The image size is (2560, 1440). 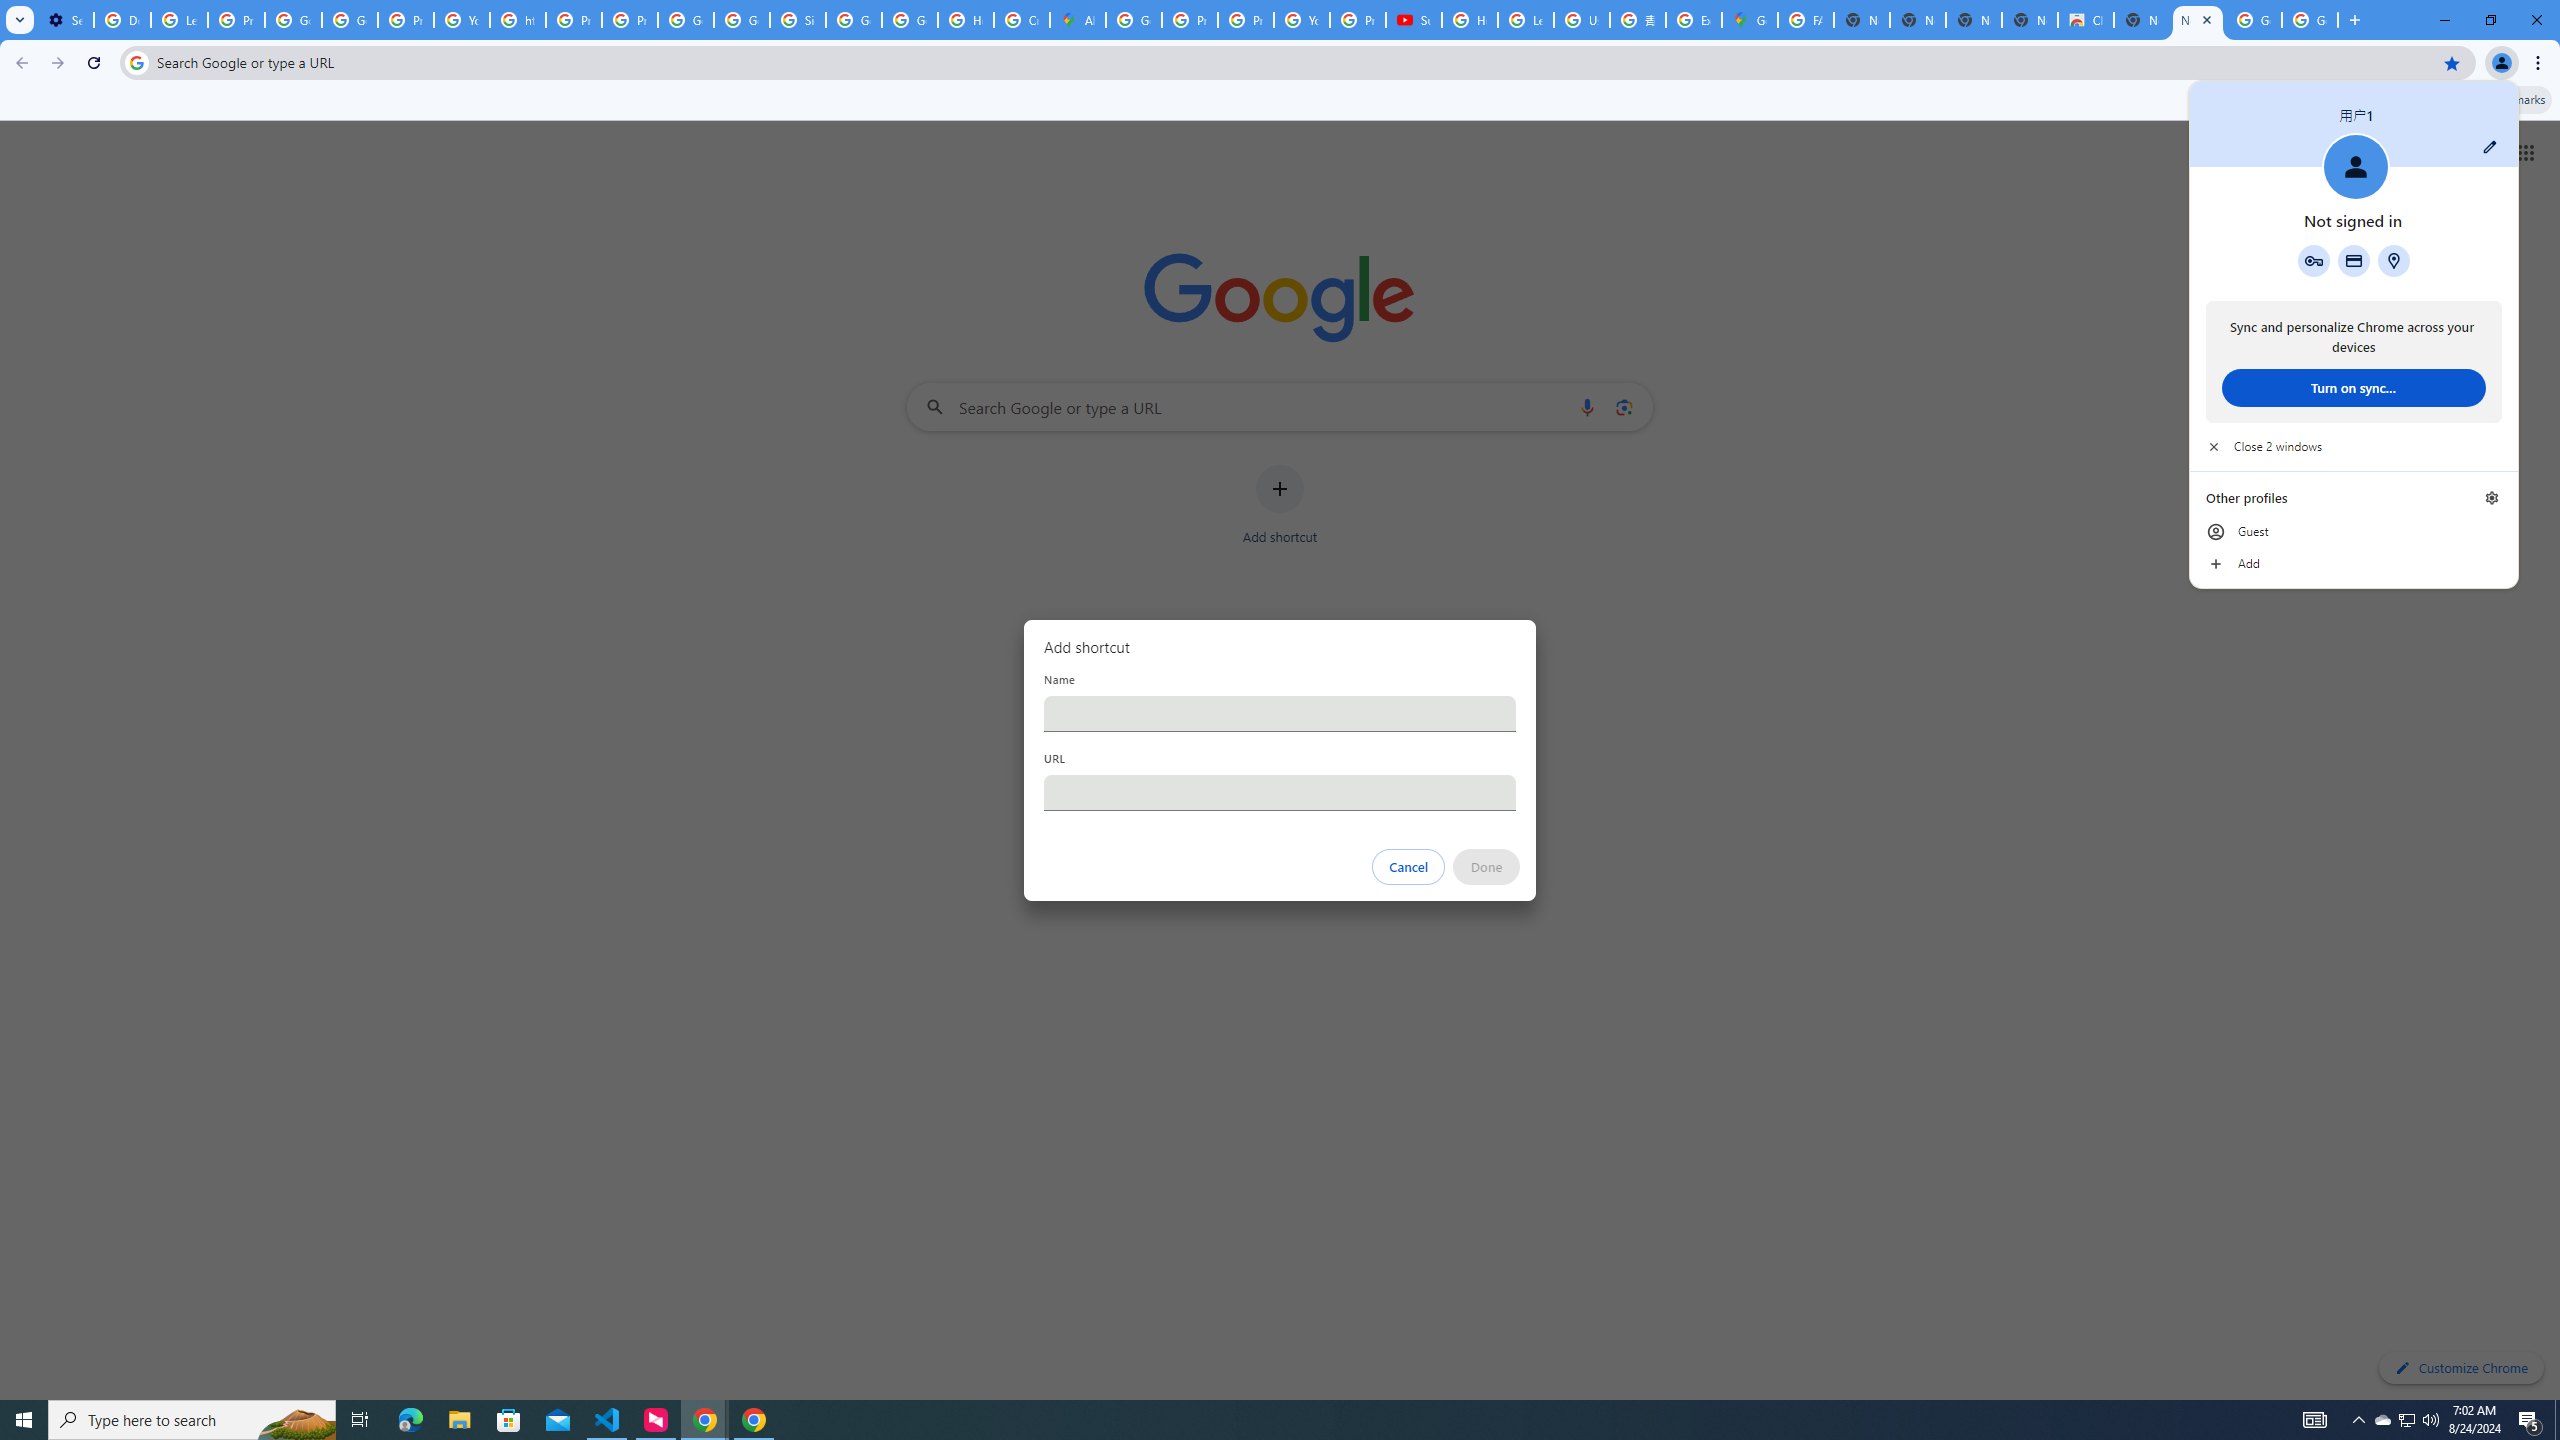 I want to click on Running applications, so click(x=1262, y=1420).